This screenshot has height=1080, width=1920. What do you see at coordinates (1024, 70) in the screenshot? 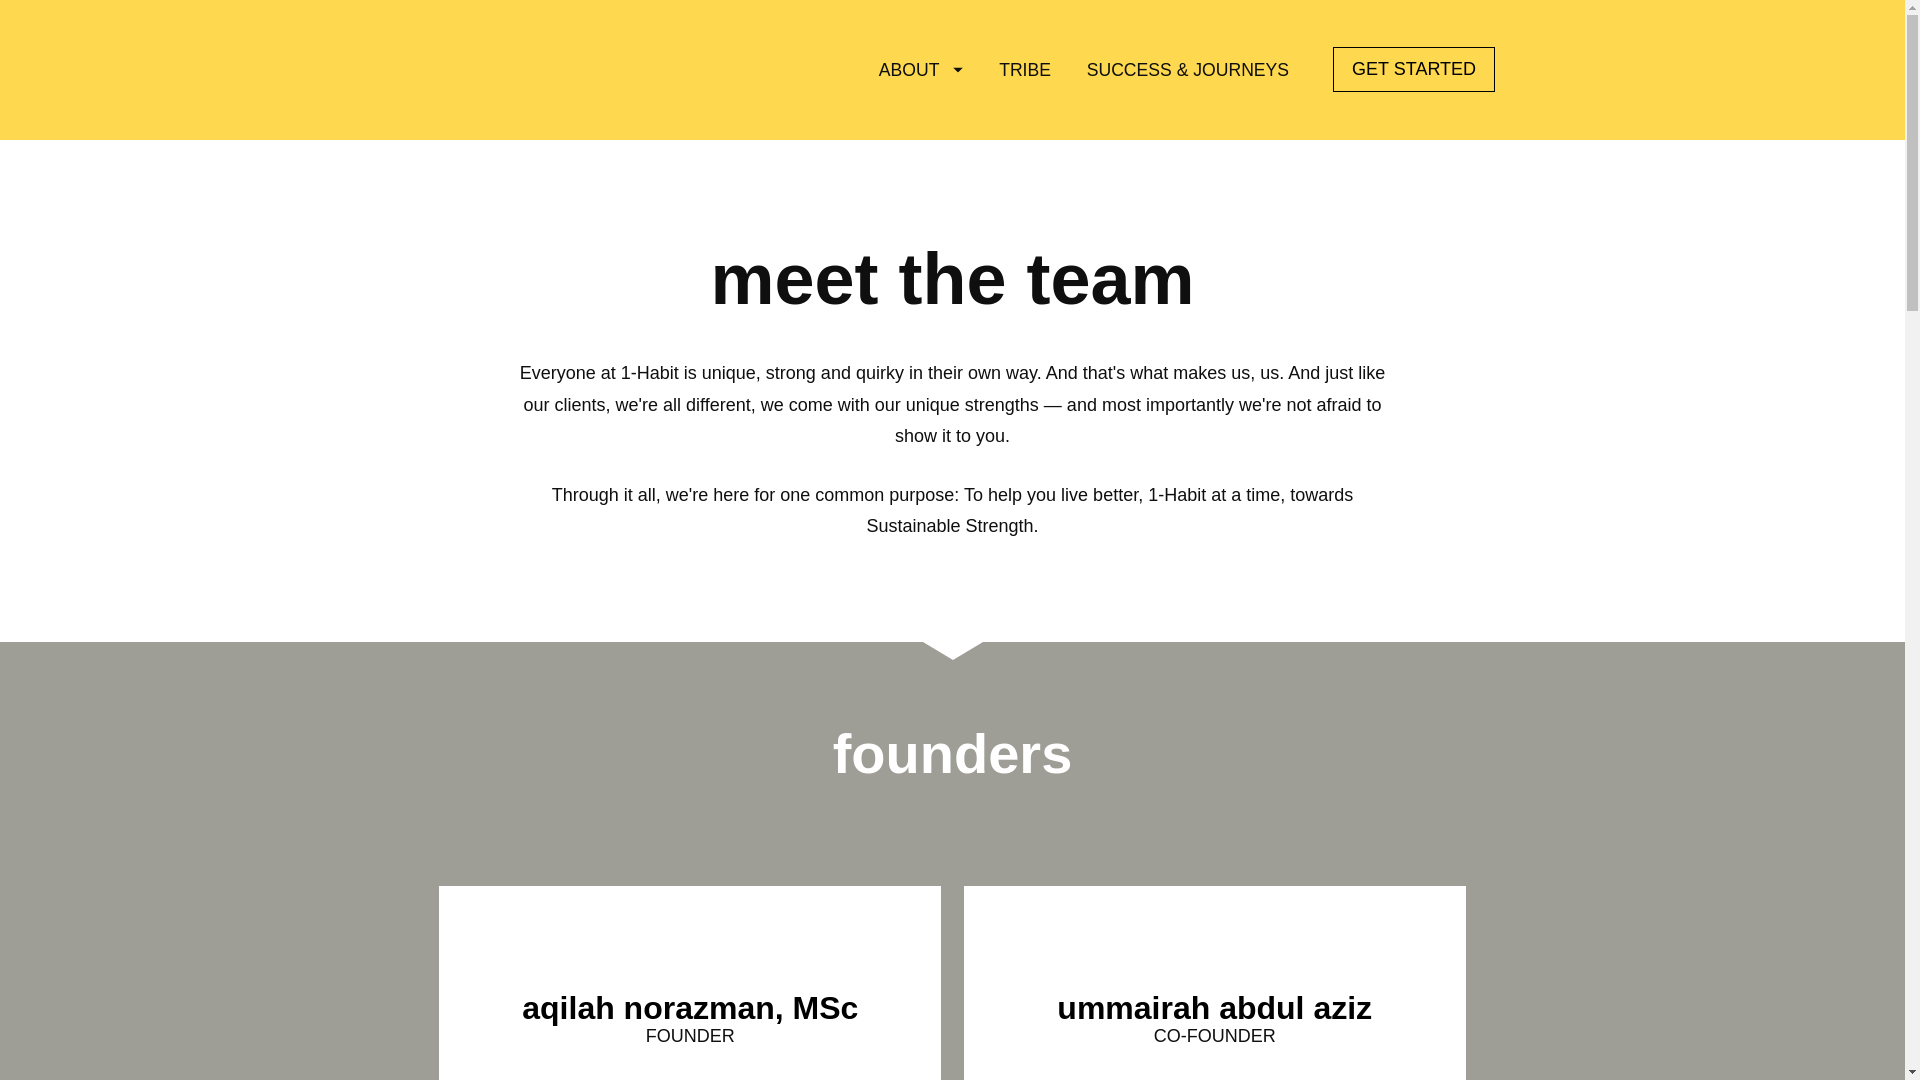
I see `TRIBE` at bounding box center [1024, 70].